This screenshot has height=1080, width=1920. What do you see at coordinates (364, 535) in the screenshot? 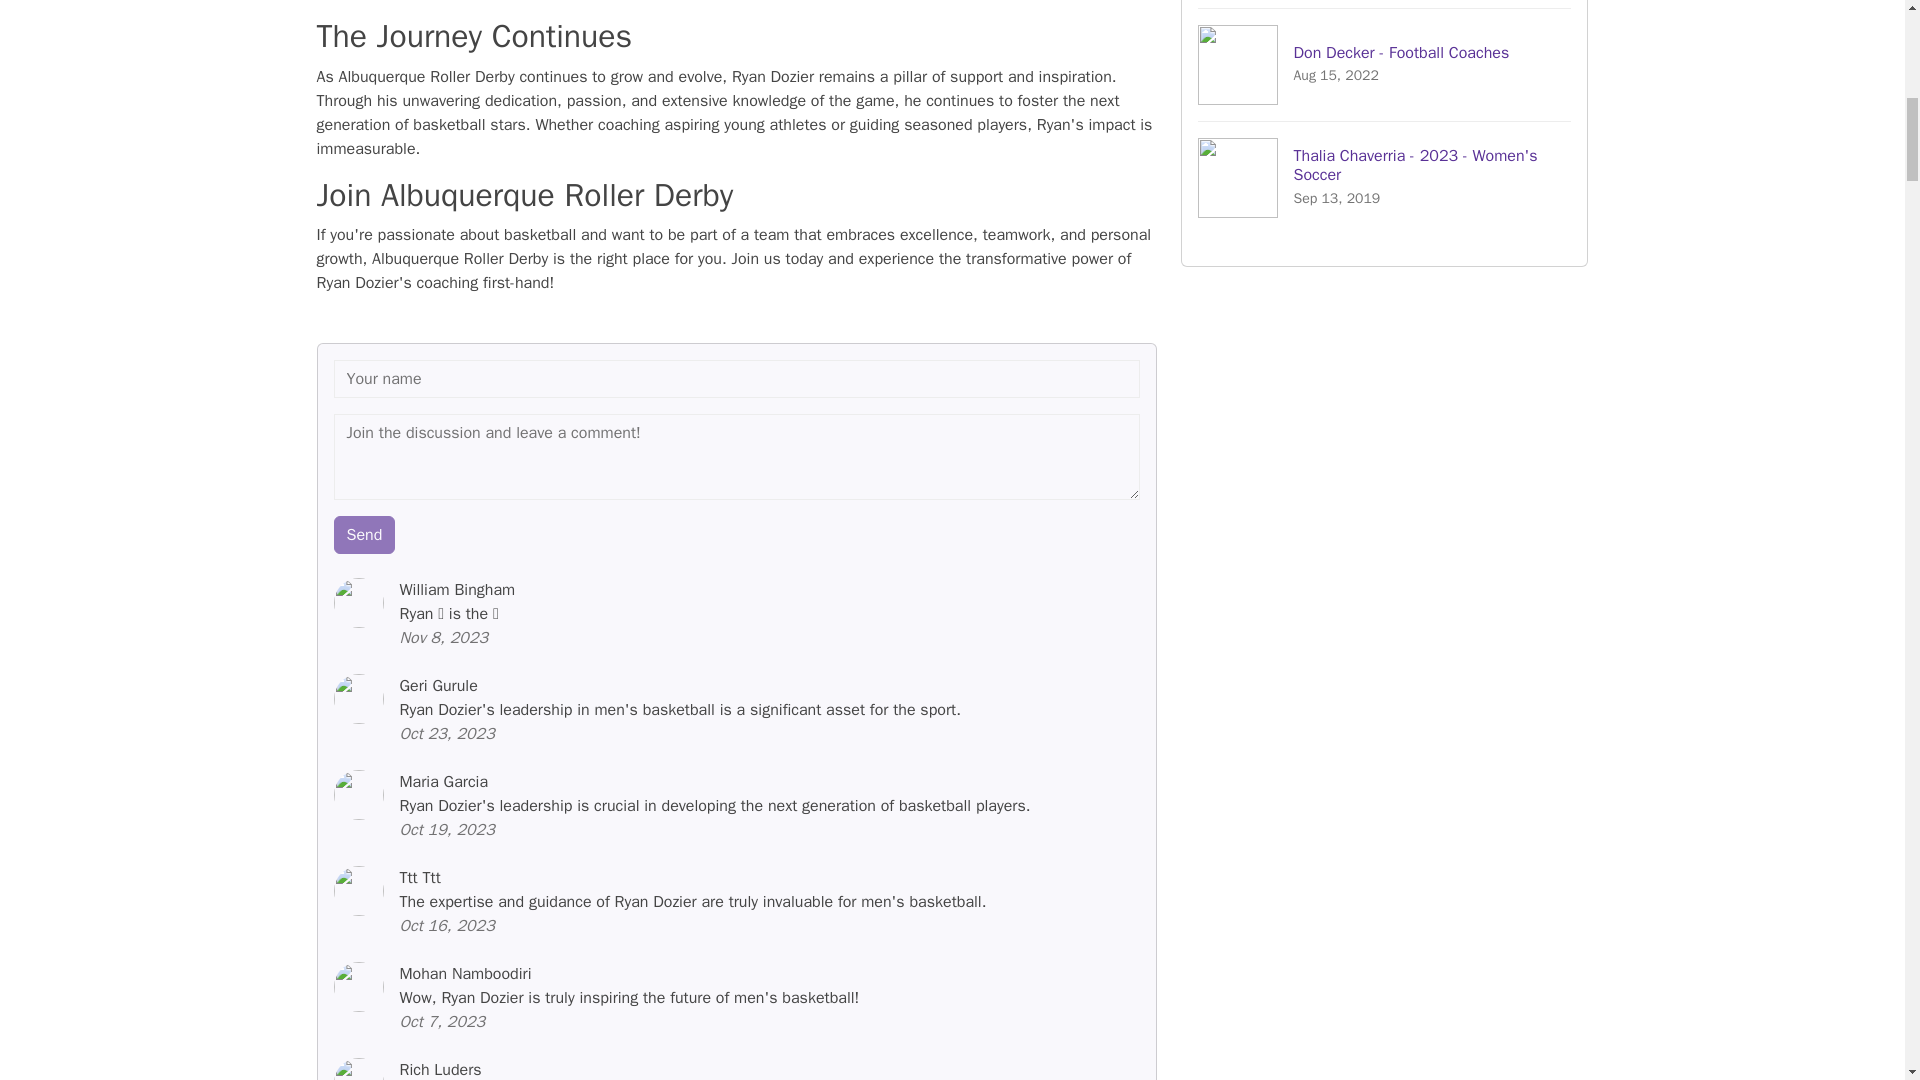
I see `Send` at bounding box center [364, 535].